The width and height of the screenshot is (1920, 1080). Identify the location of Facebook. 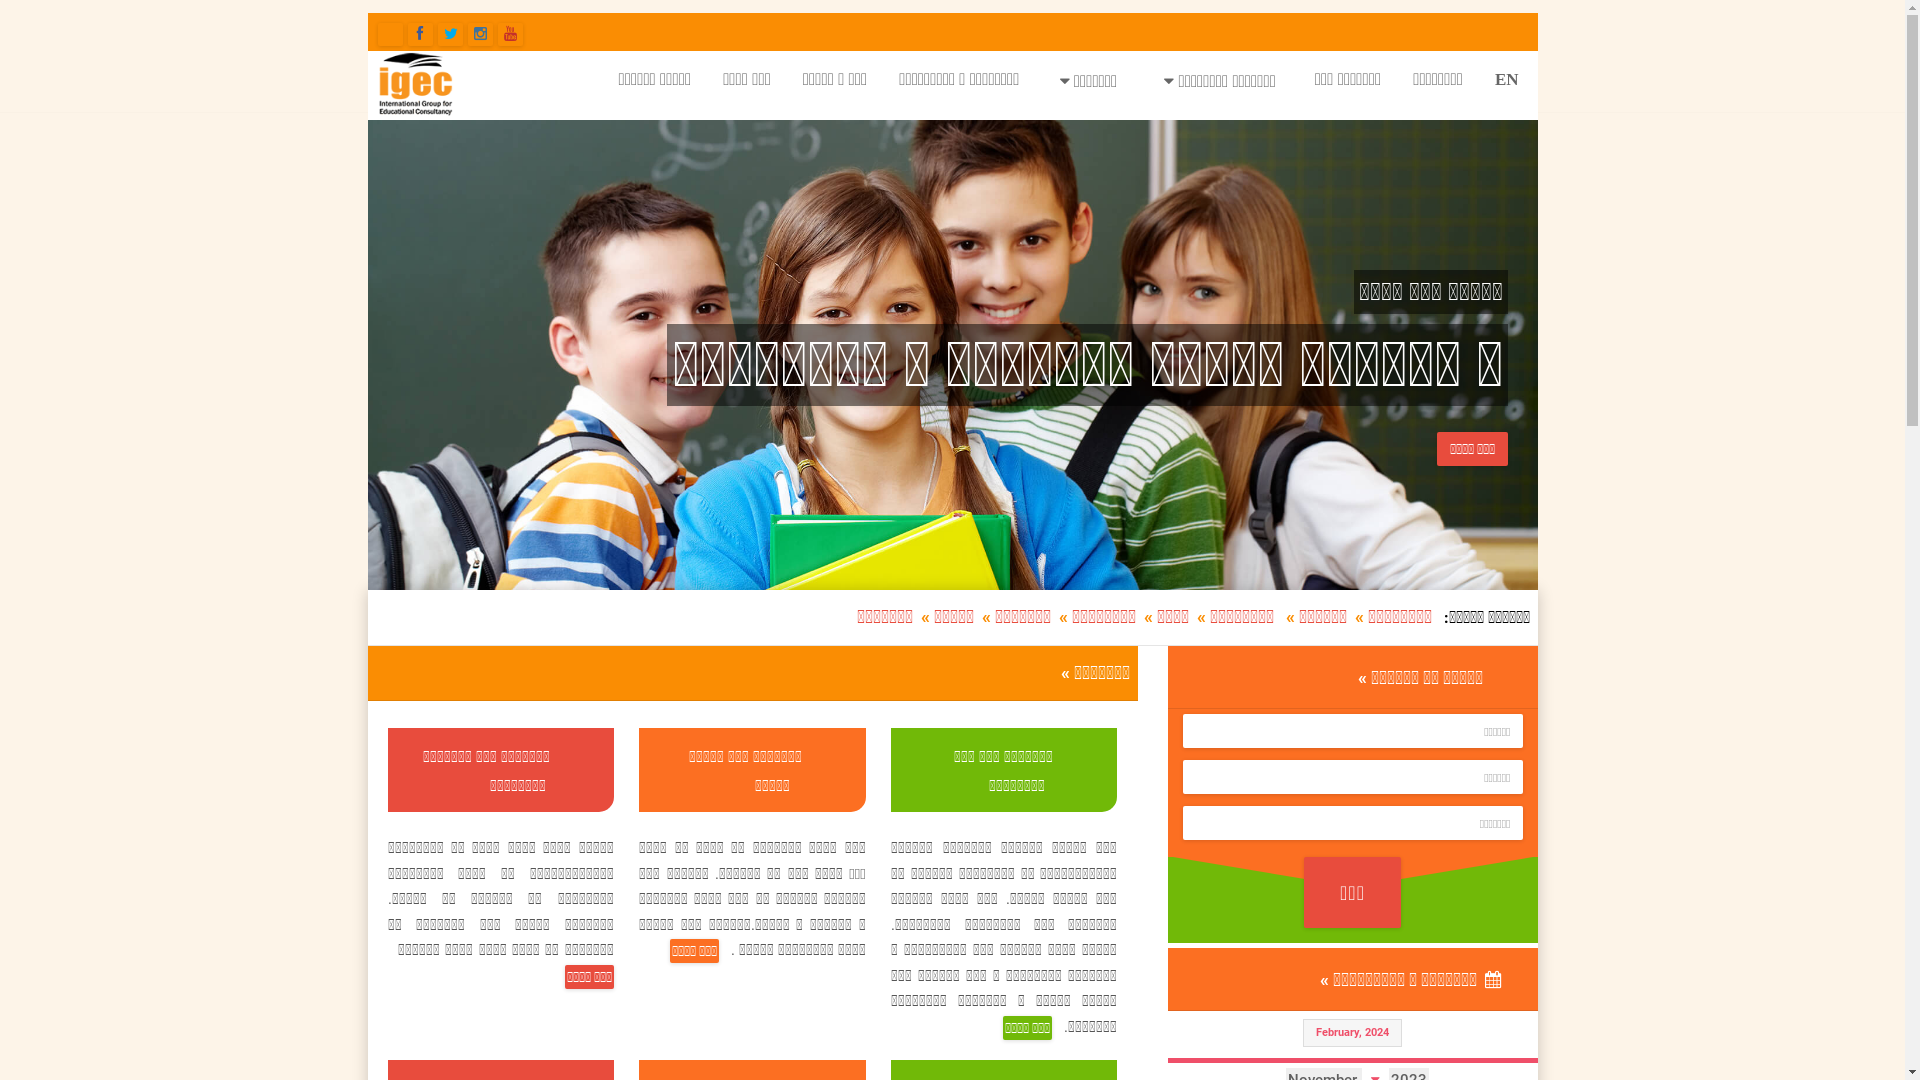
(420, 34).